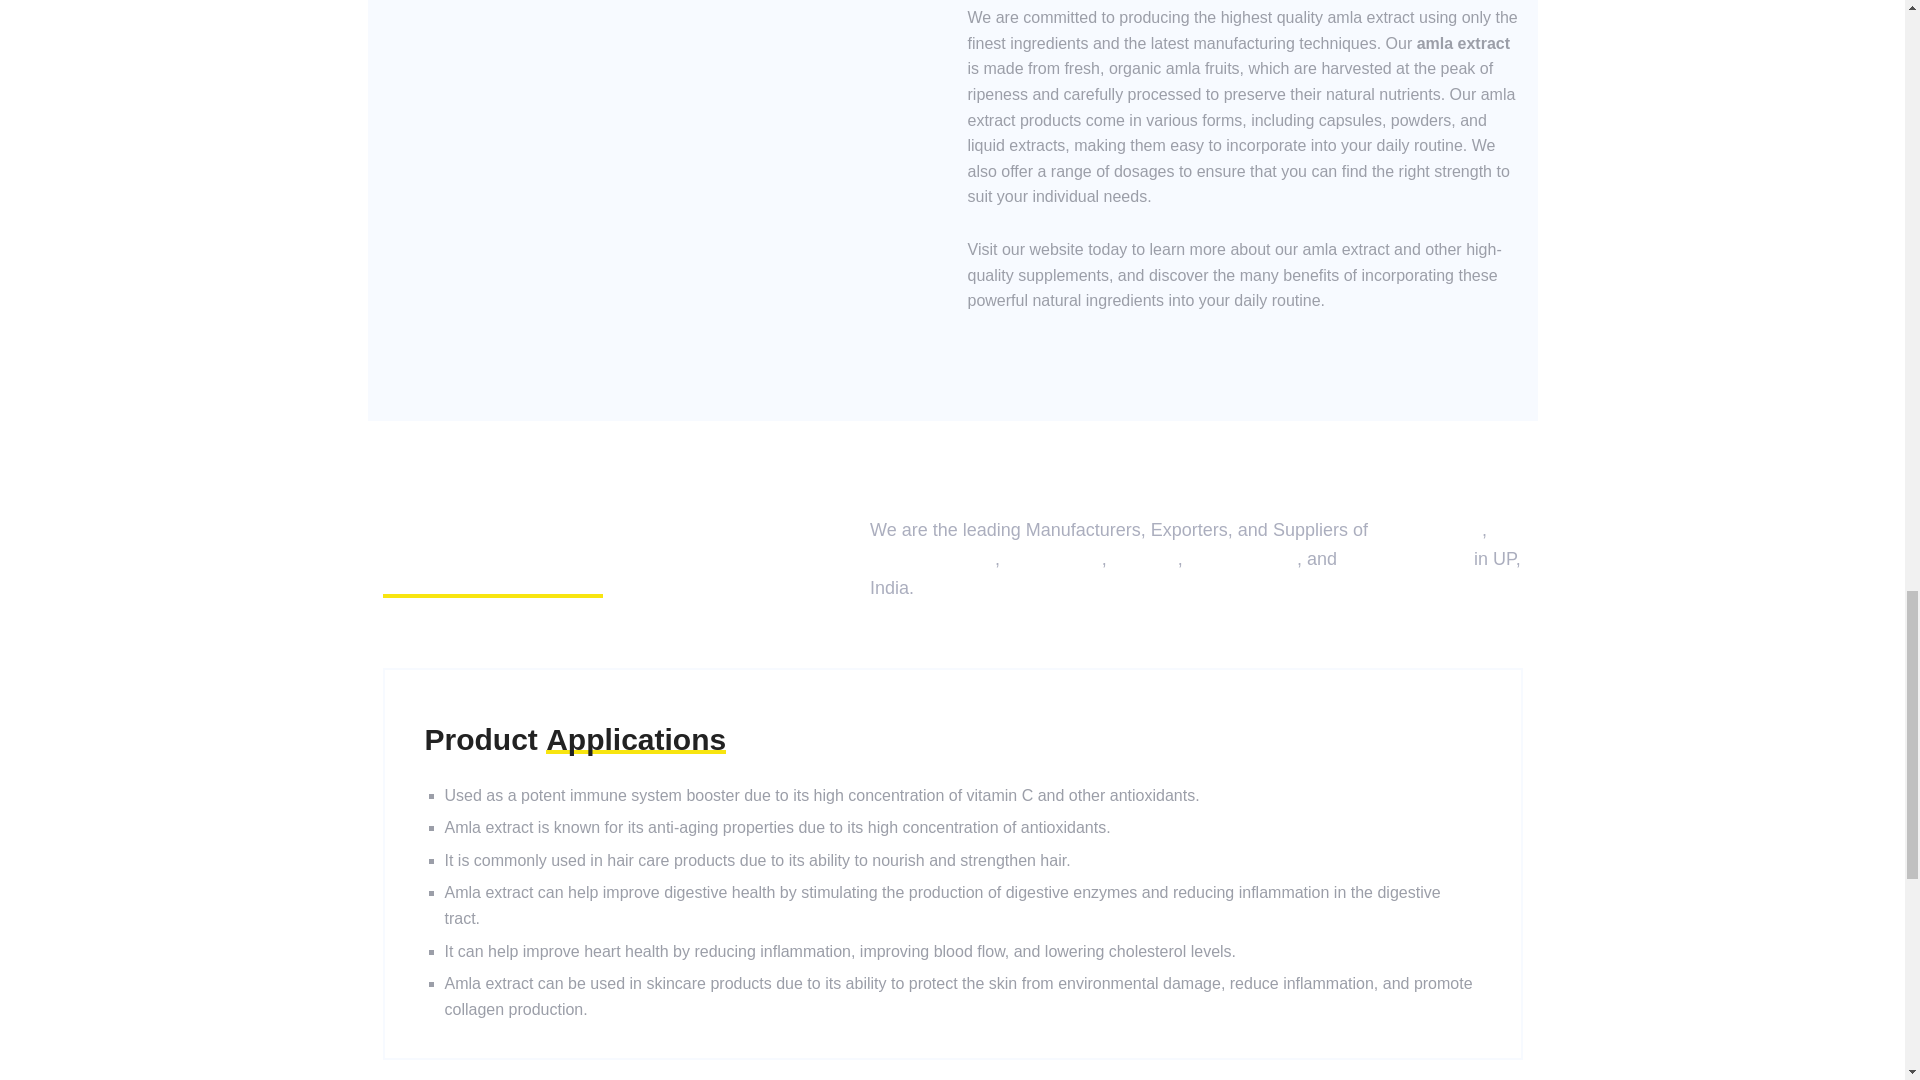 The image size is (1920, 1080). Describe the element at coordinates (932, 558) in the screenshot. I see `Menthol Crystal` at that location.